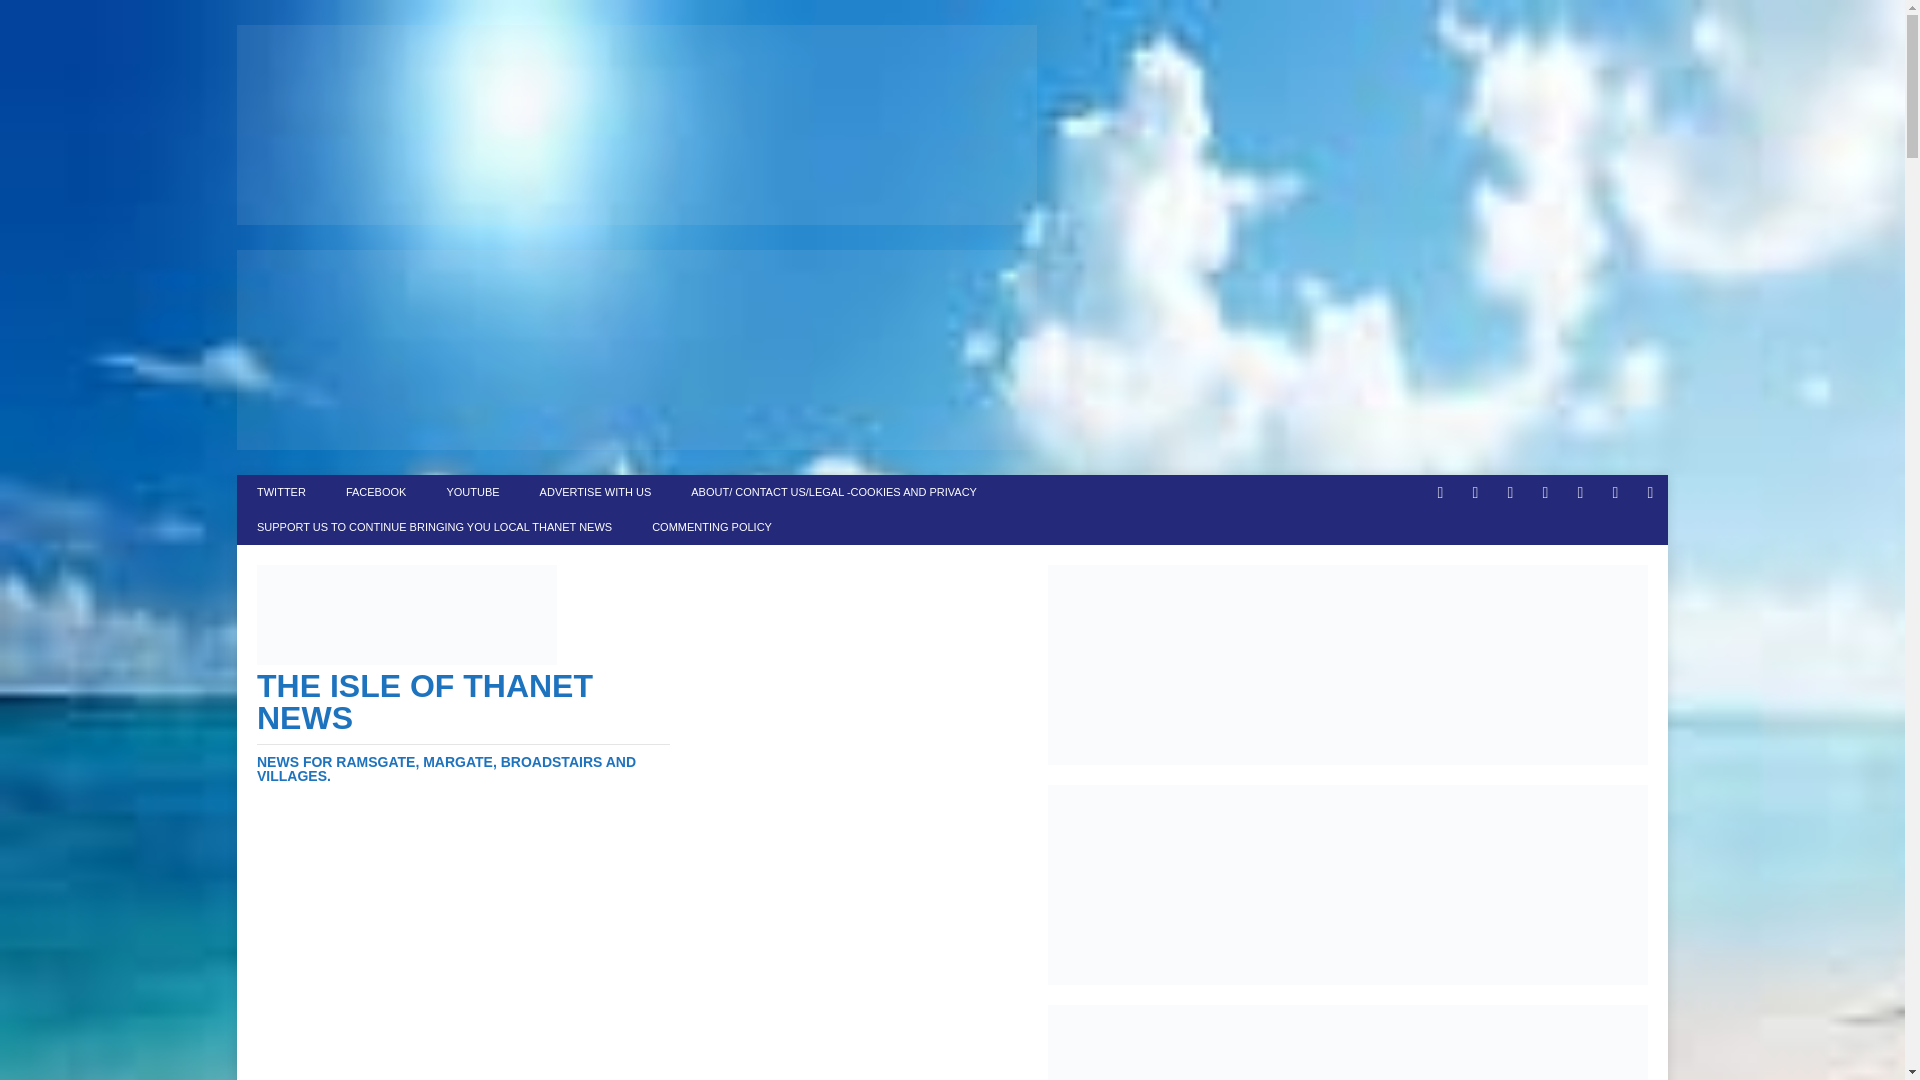 This screenshot has width=1920, height=1080. I want to click on FACEBOOK, so click(376, 492).